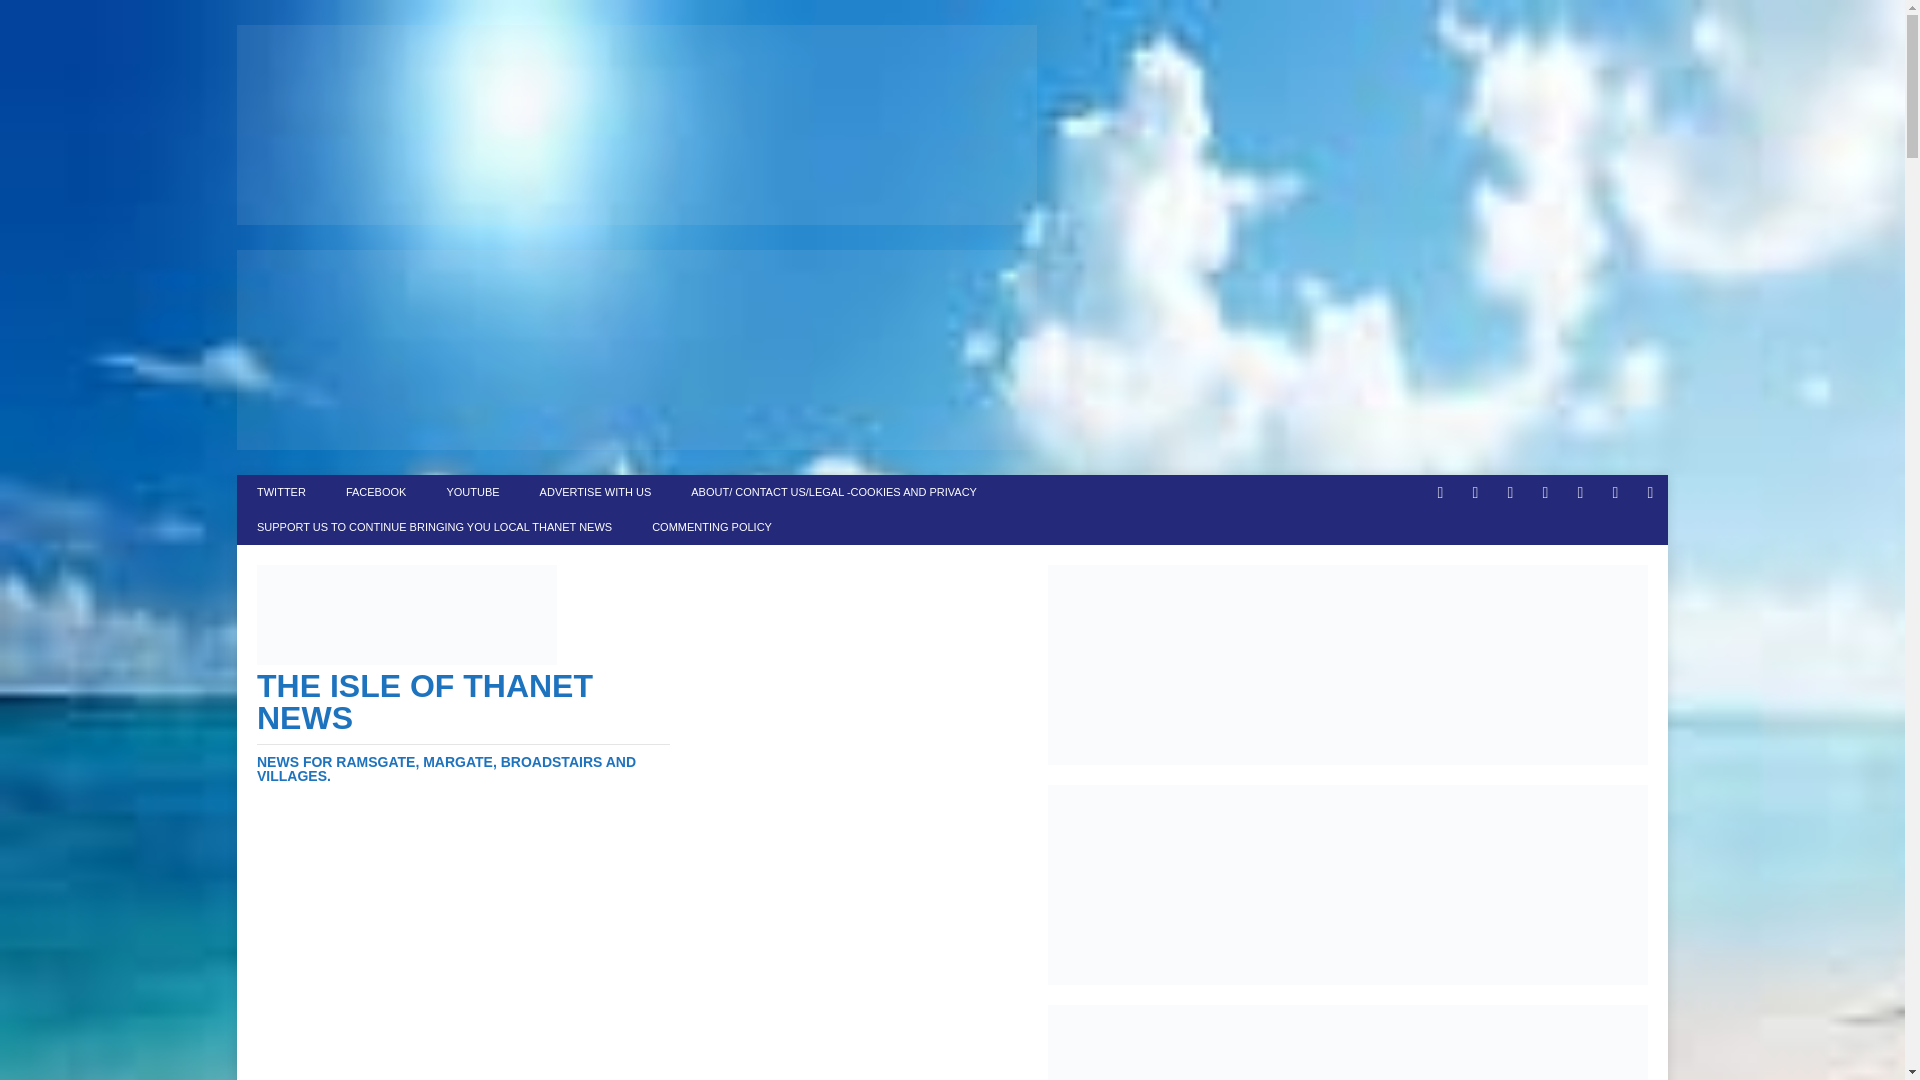 This screenshot has width=1920, height=1080. I want to click on FACEBOOK, so click(376, 492).